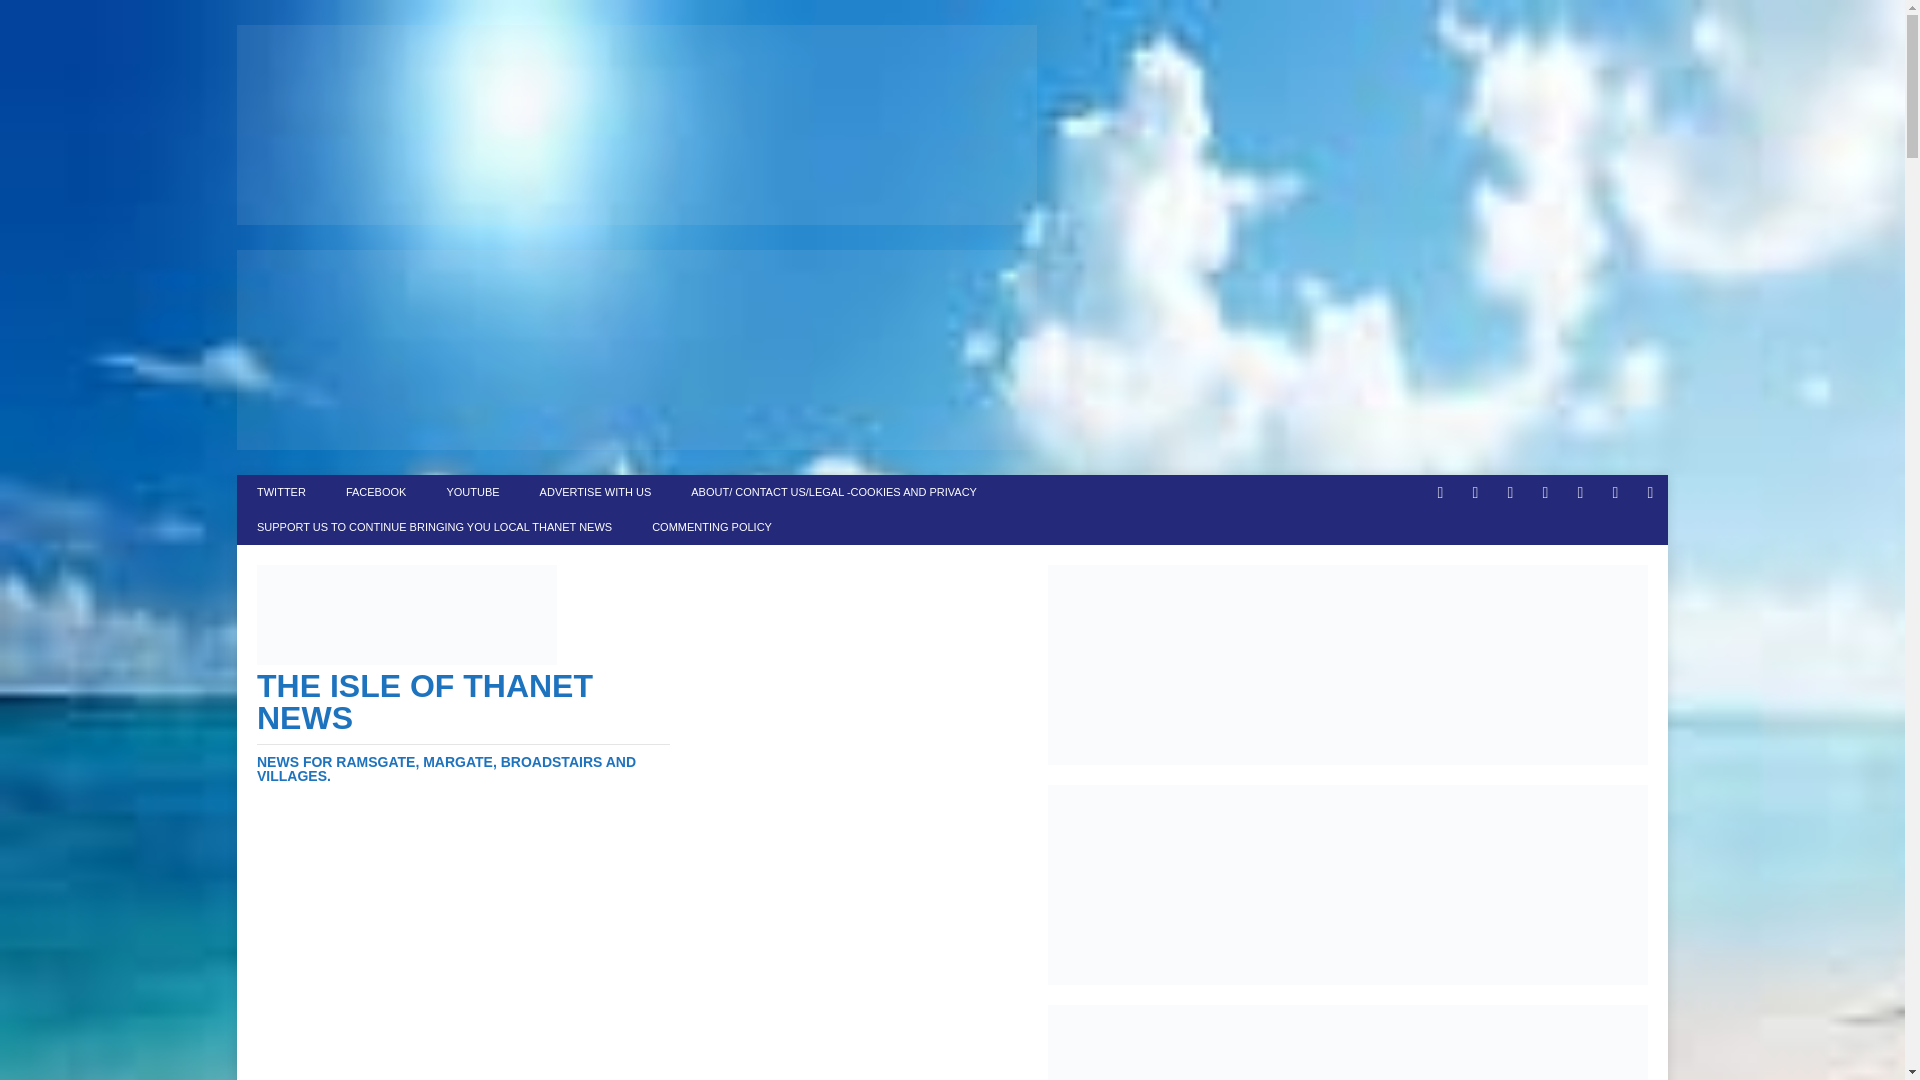 This screenshot has width=1920, height=1080. I want to click on FACEBOOK, so click(376, 492).